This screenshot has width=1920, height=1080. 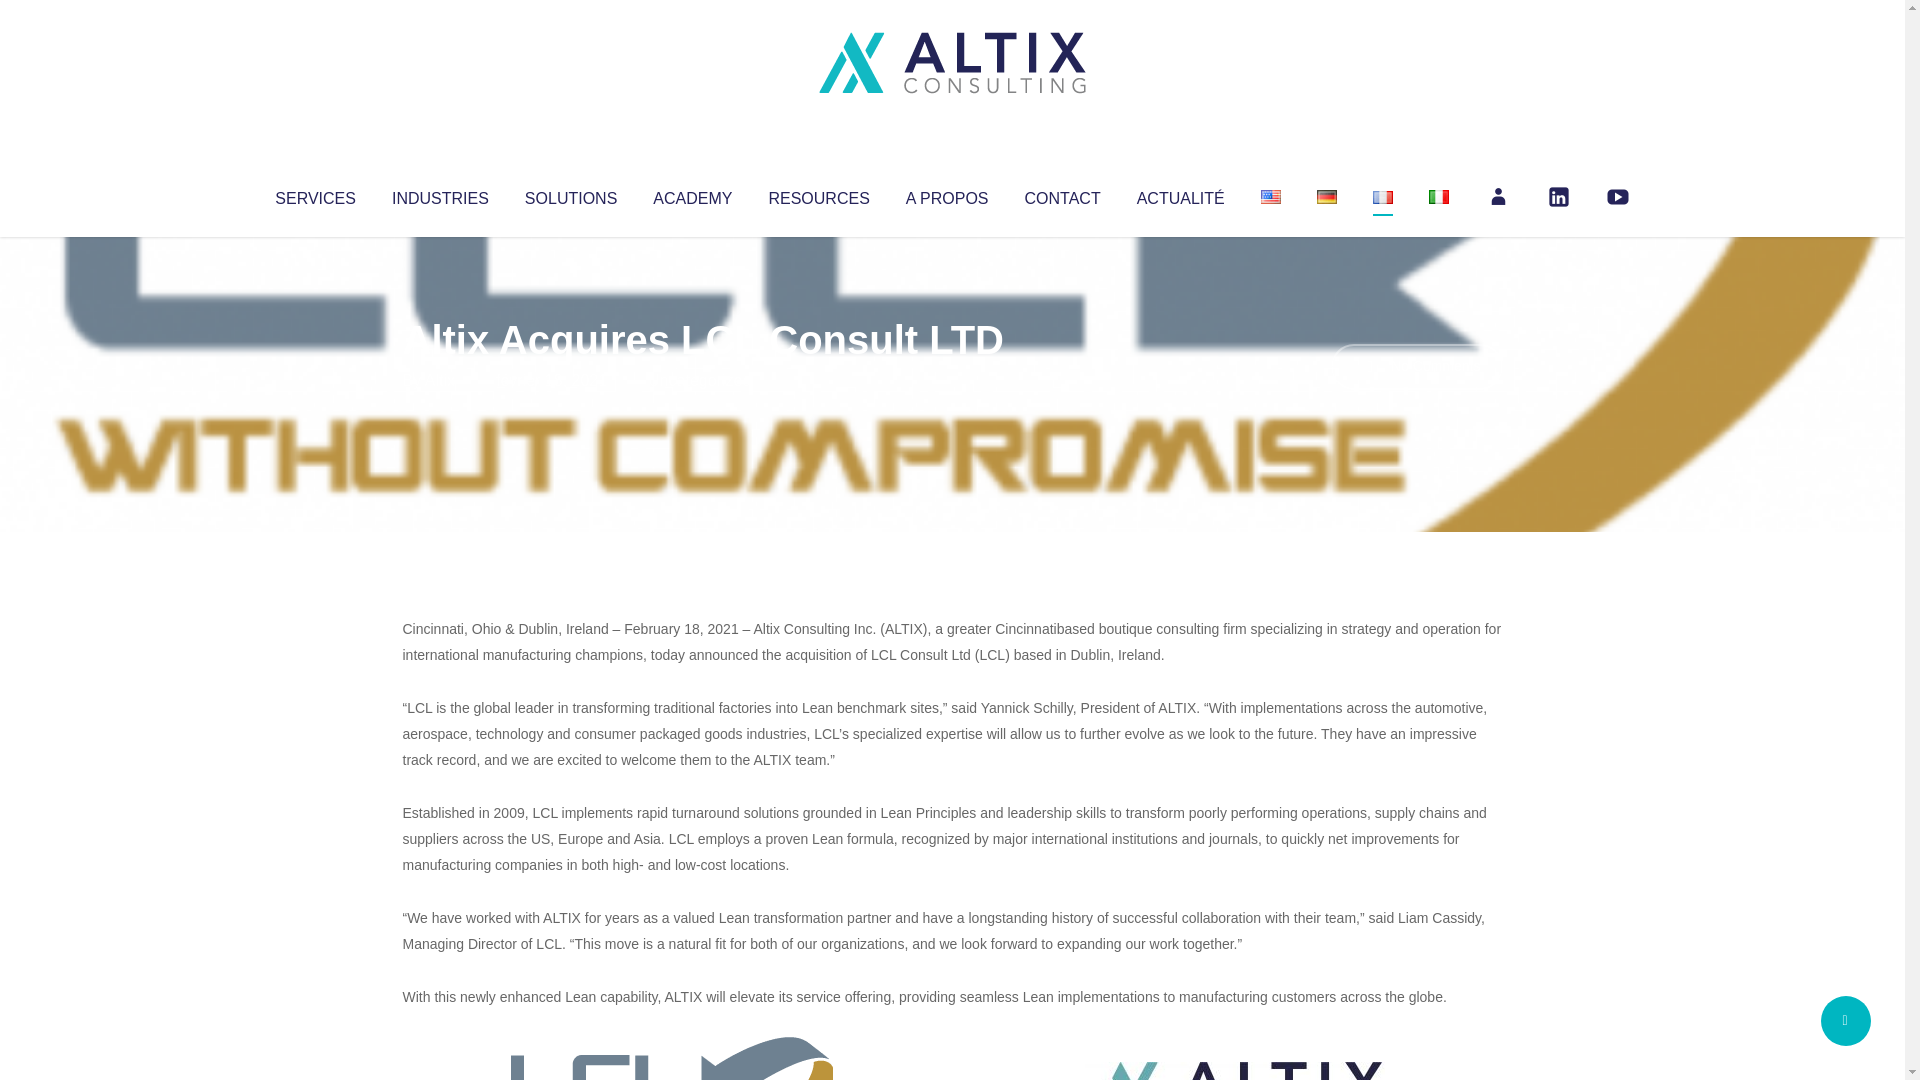 I want to click on A PROPOS, so click(x=947, y=194).